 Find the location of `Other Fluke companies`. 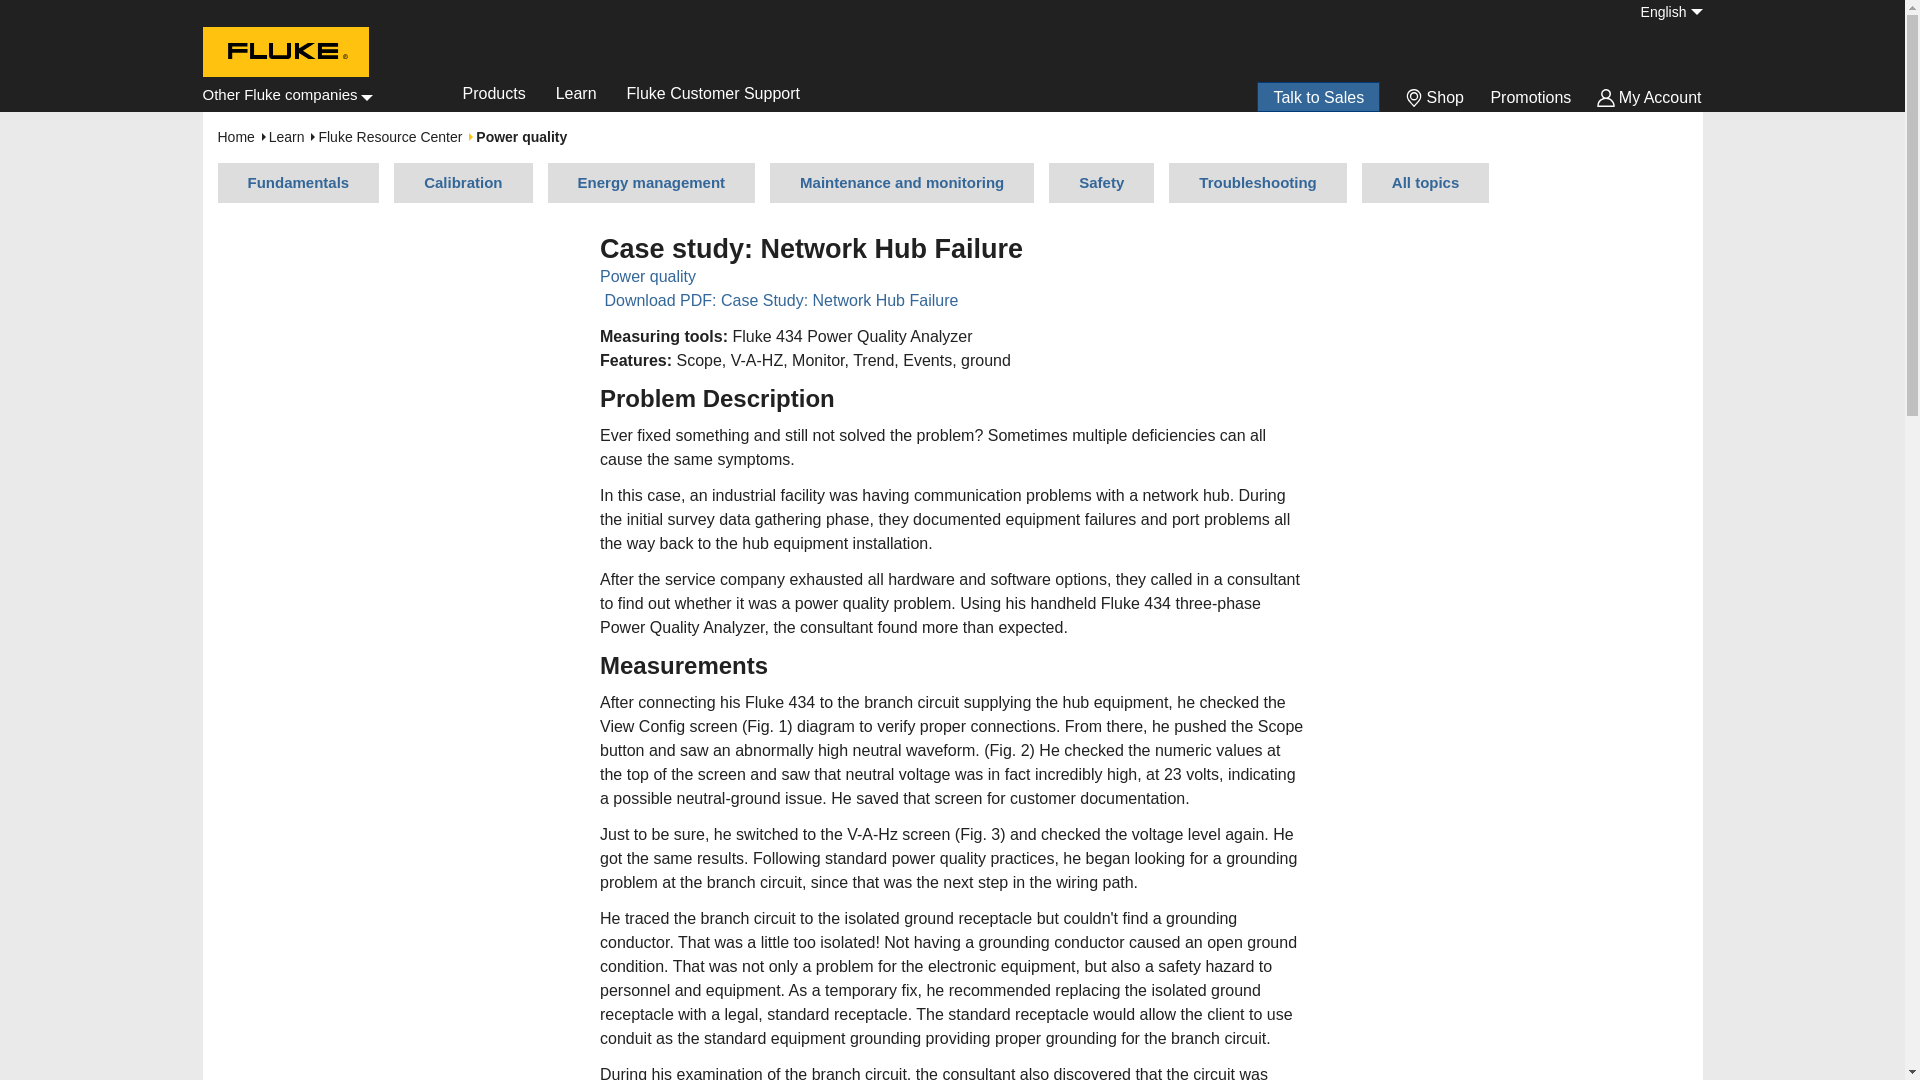

Other Fluke companies is located at coordinates (286, 94).